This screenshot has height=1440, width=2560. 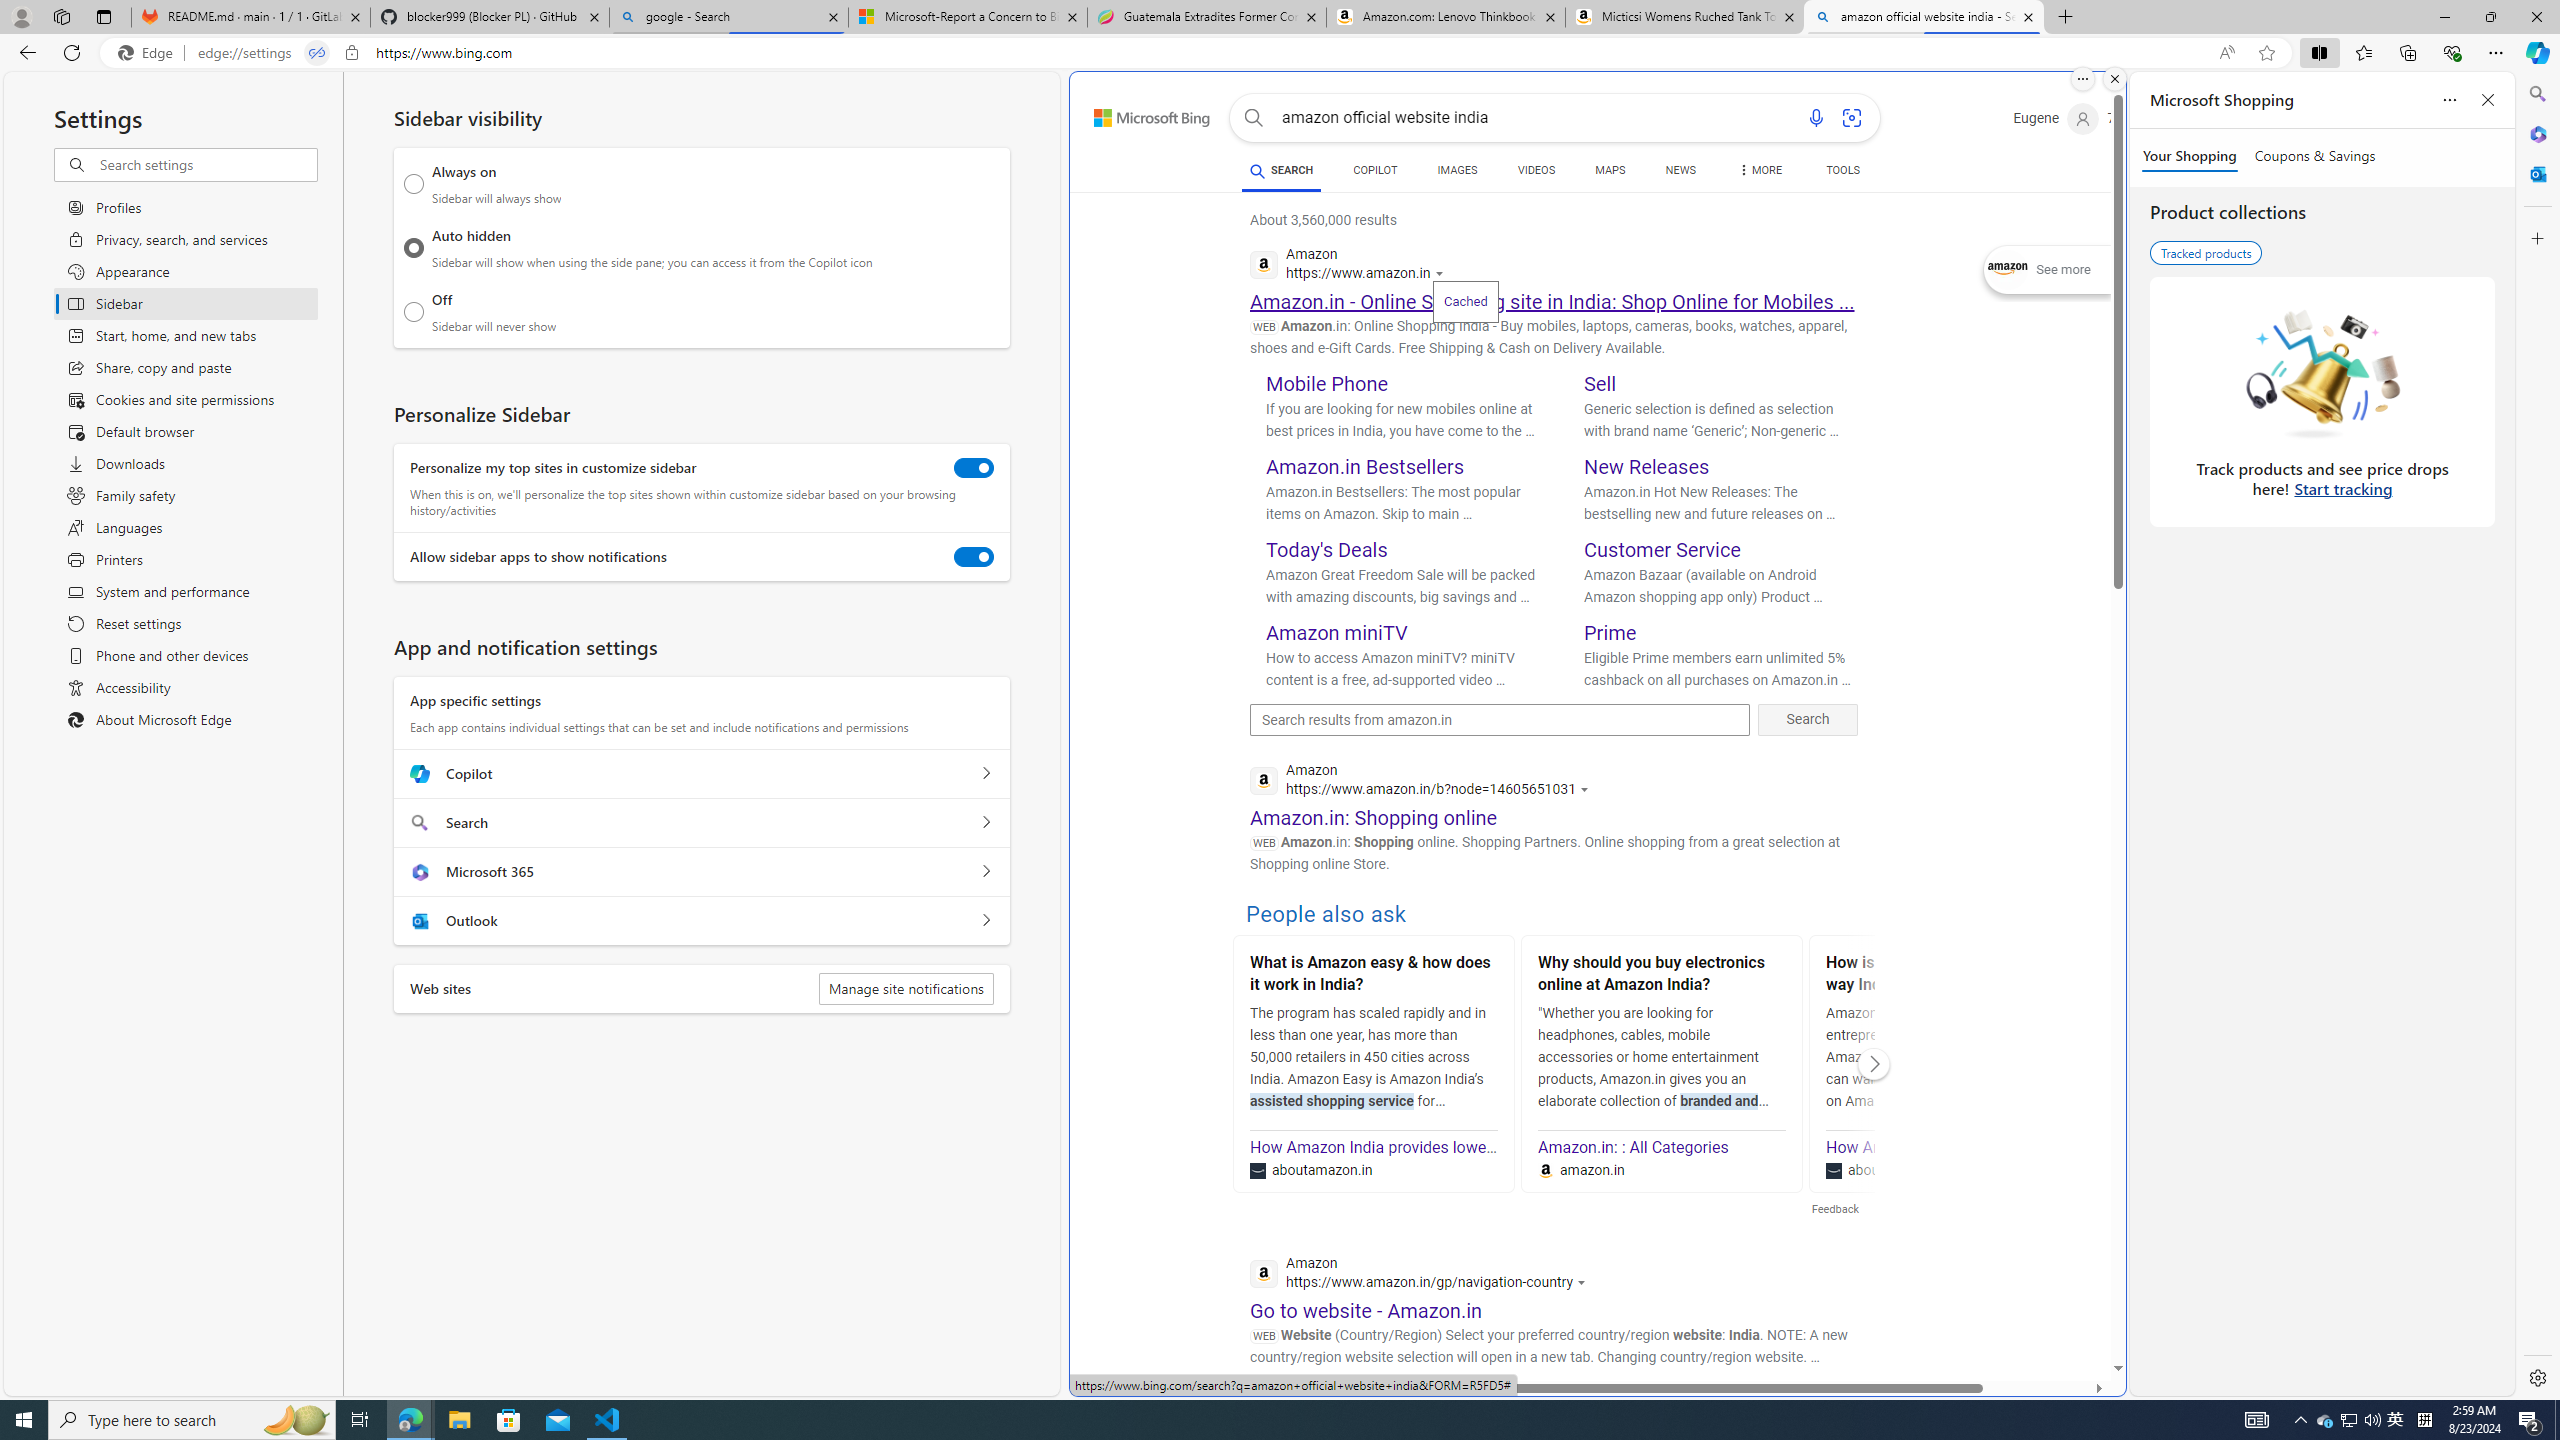 What do you see at coordinates (1584, 1283) in the screenshot?
I see `Actions for this site` at bounding box center [1584, 1283].